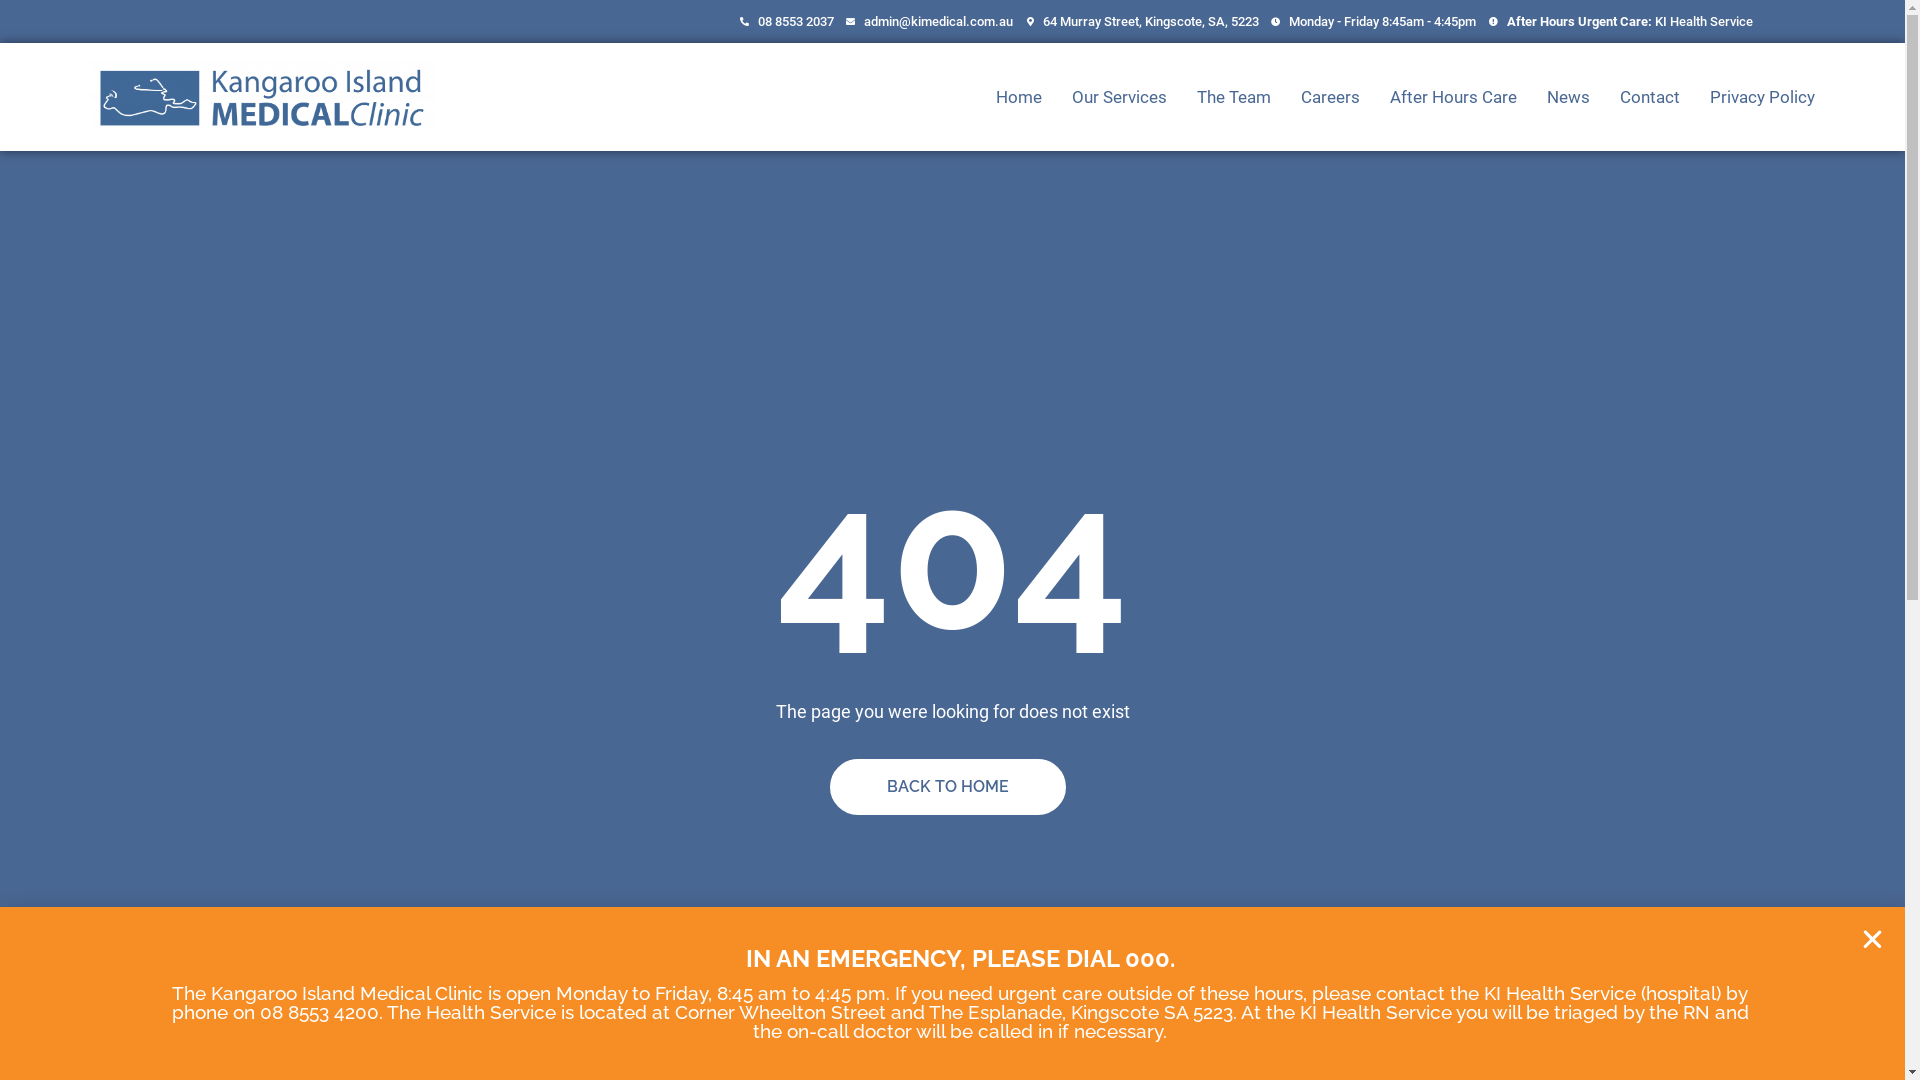 The height and width of the screenshot is (1080, 1920). I want to click on News, so click(1568, 98).